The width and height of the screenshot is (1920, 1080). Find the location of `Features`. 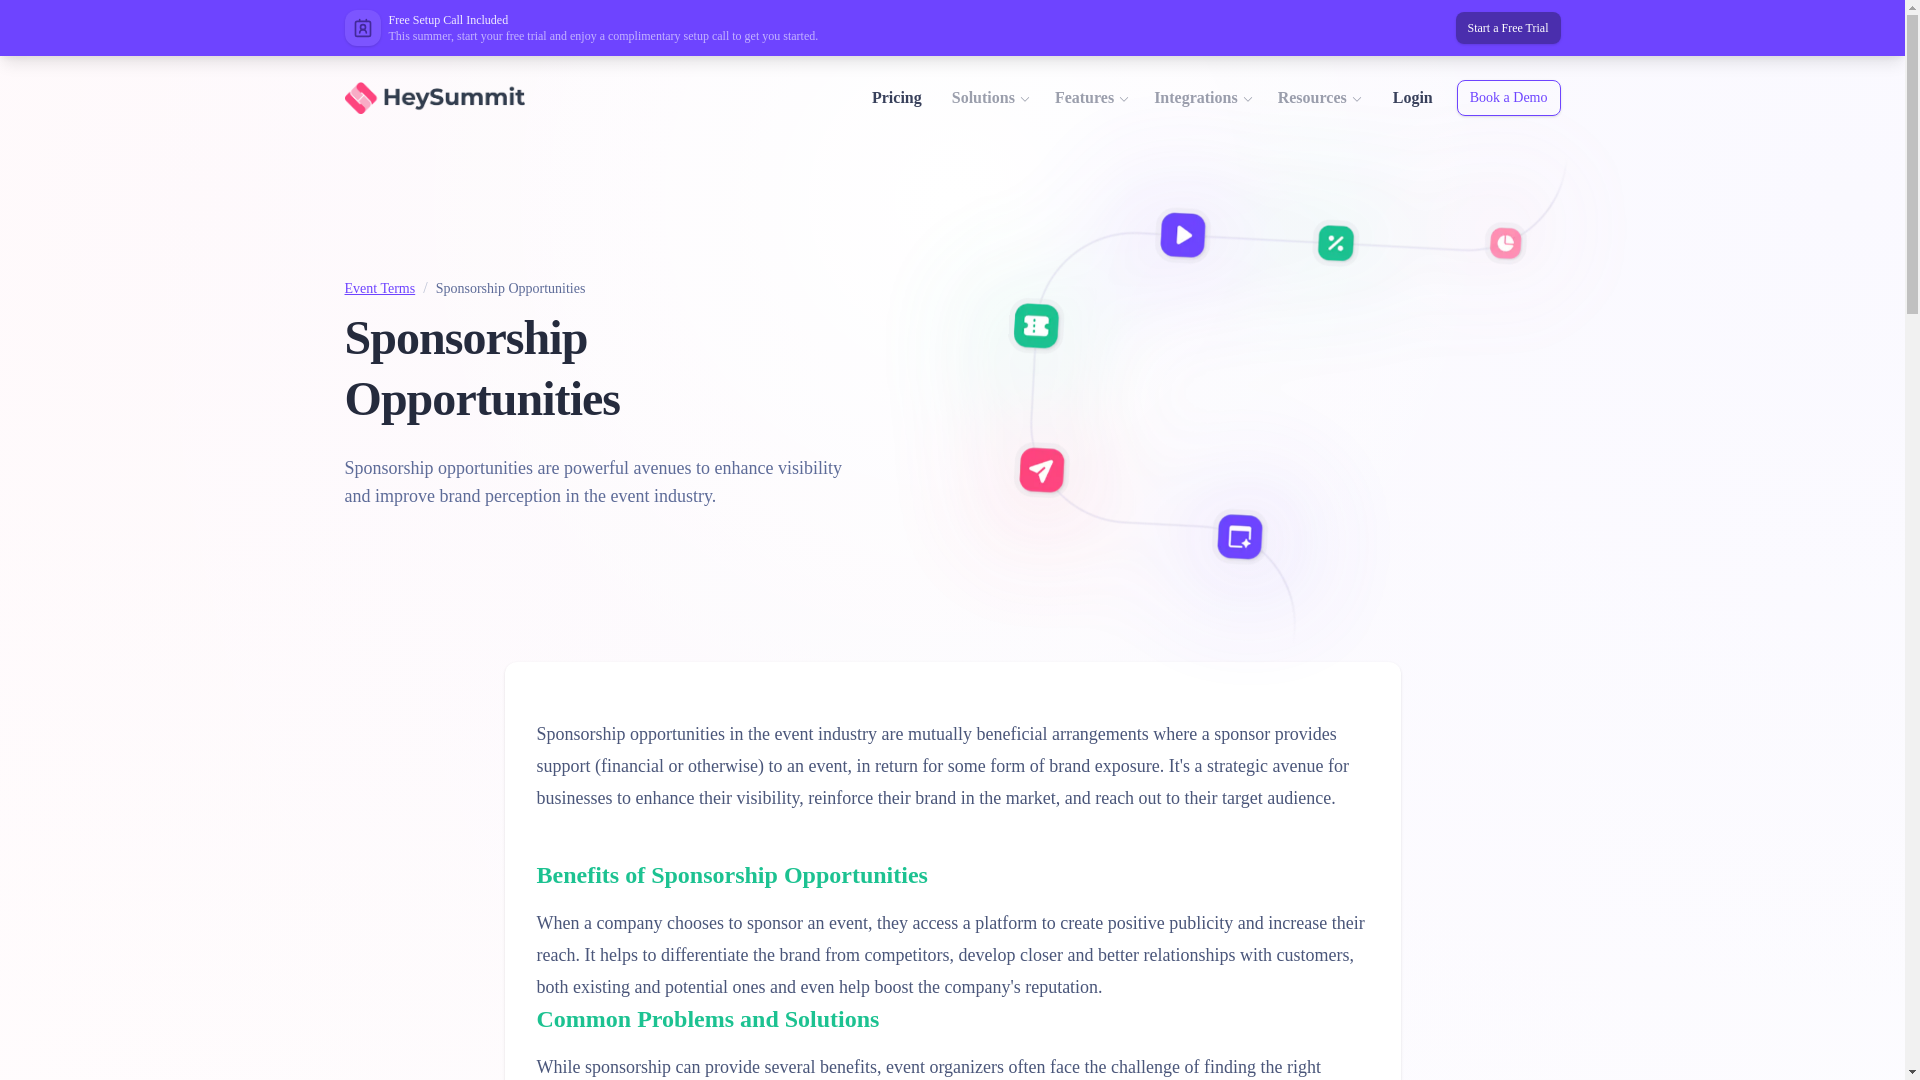

Features is located at coordinates (1092, 97).